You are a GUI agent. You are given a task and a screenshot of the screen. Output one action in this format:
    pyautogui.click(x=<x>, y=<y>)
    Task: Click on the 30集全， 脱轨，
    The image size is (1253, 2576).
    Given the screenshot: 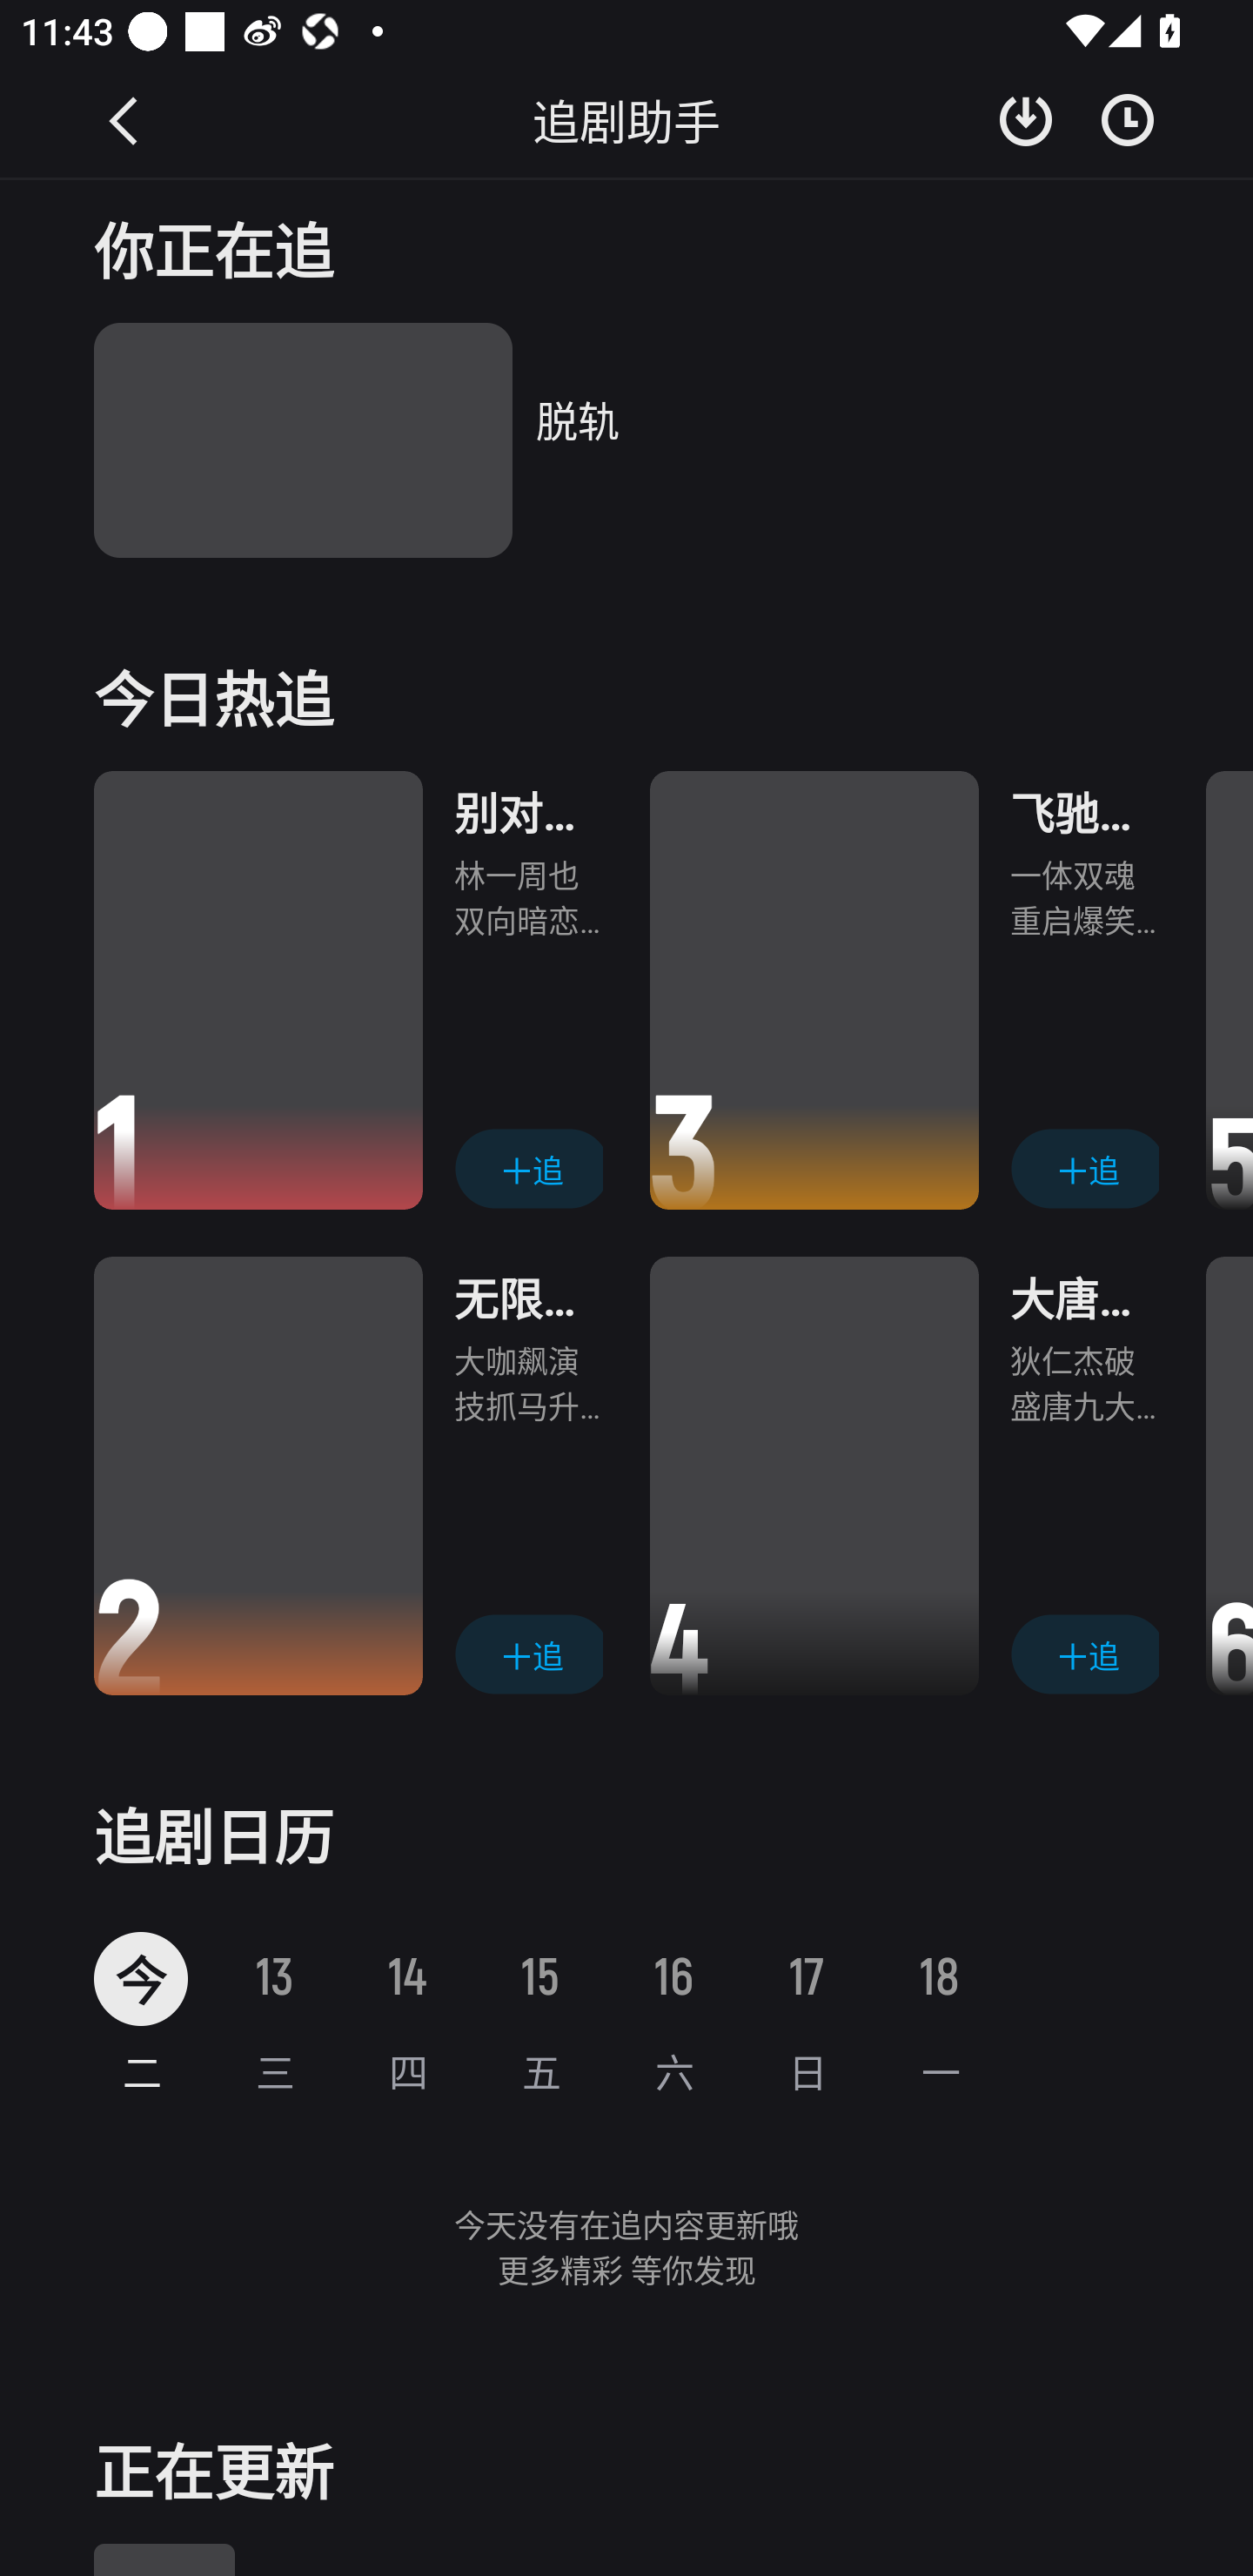 What is the action you would take?
    pyautogui.click(x=626, y=440)
    